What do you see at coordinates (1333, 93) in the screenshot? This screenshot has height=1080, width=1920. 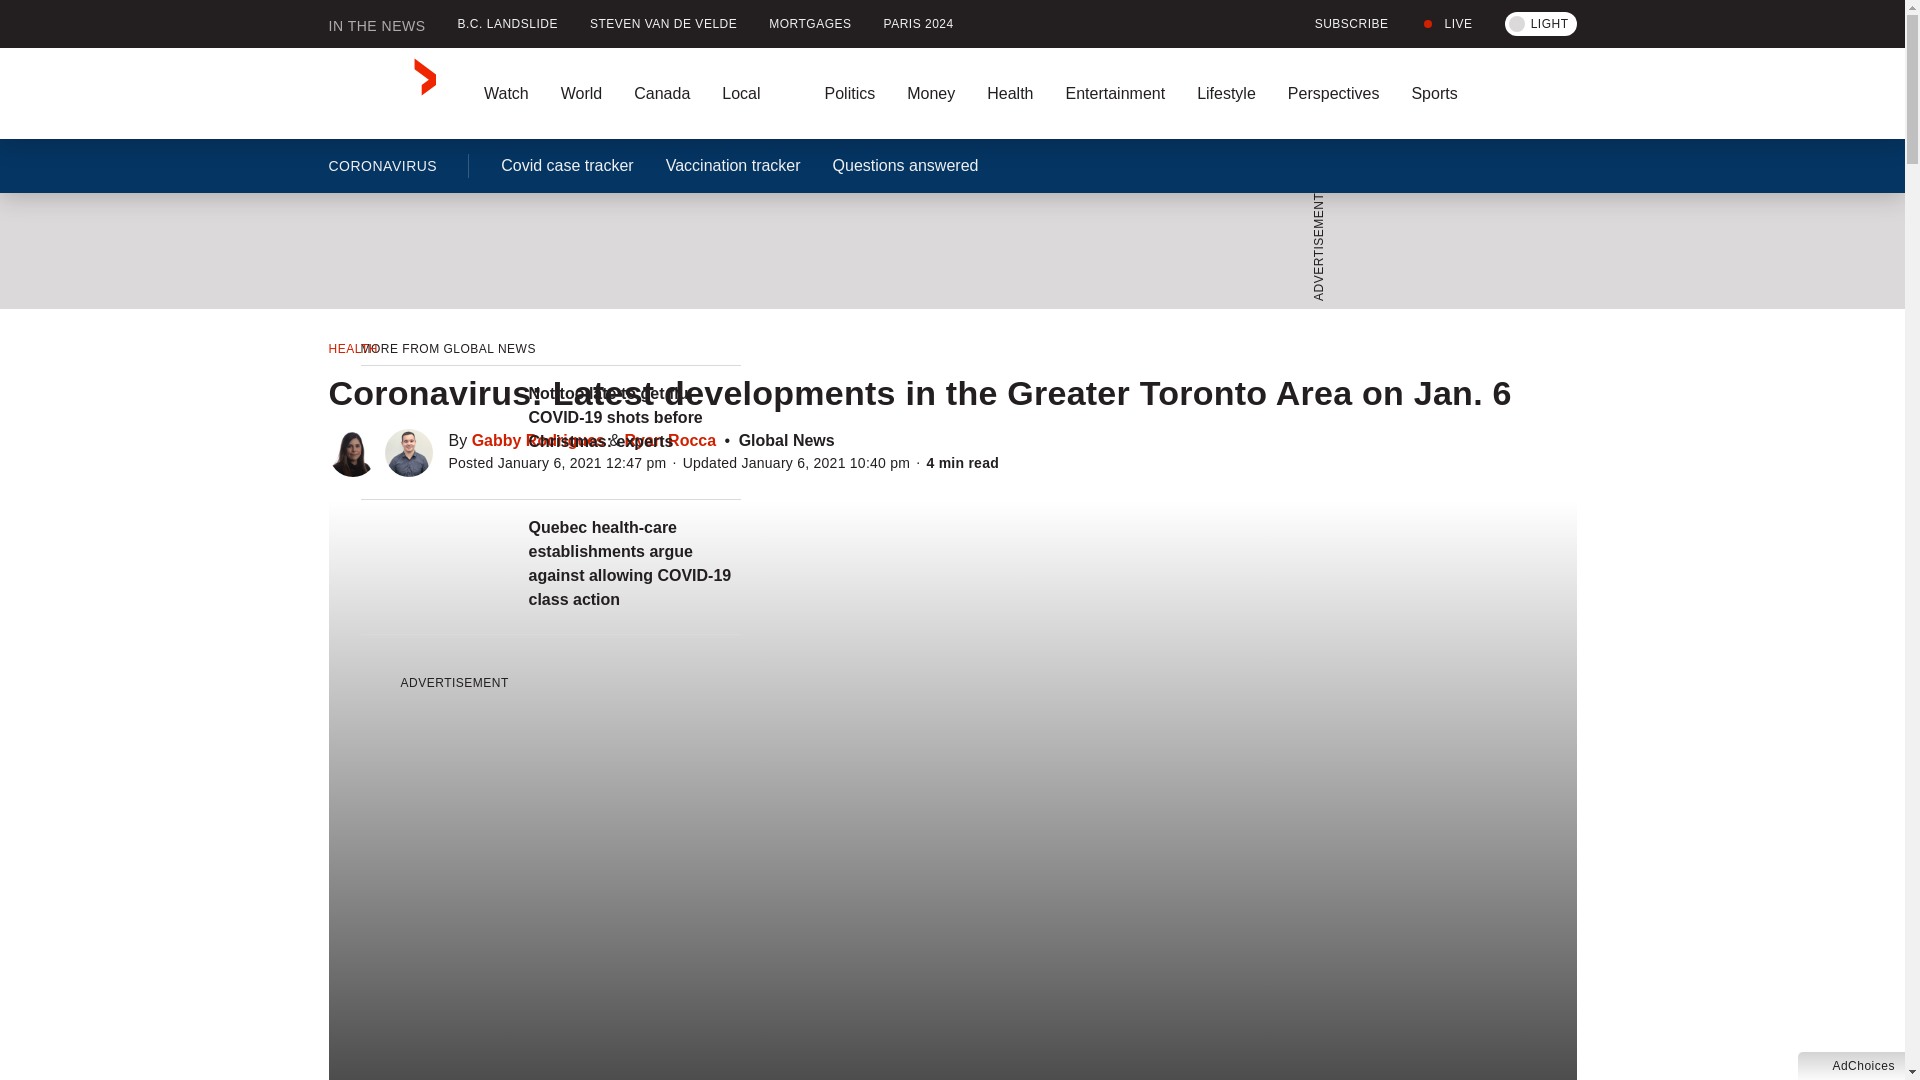 I see `Perspectives` at bounding box center [1333, 93].